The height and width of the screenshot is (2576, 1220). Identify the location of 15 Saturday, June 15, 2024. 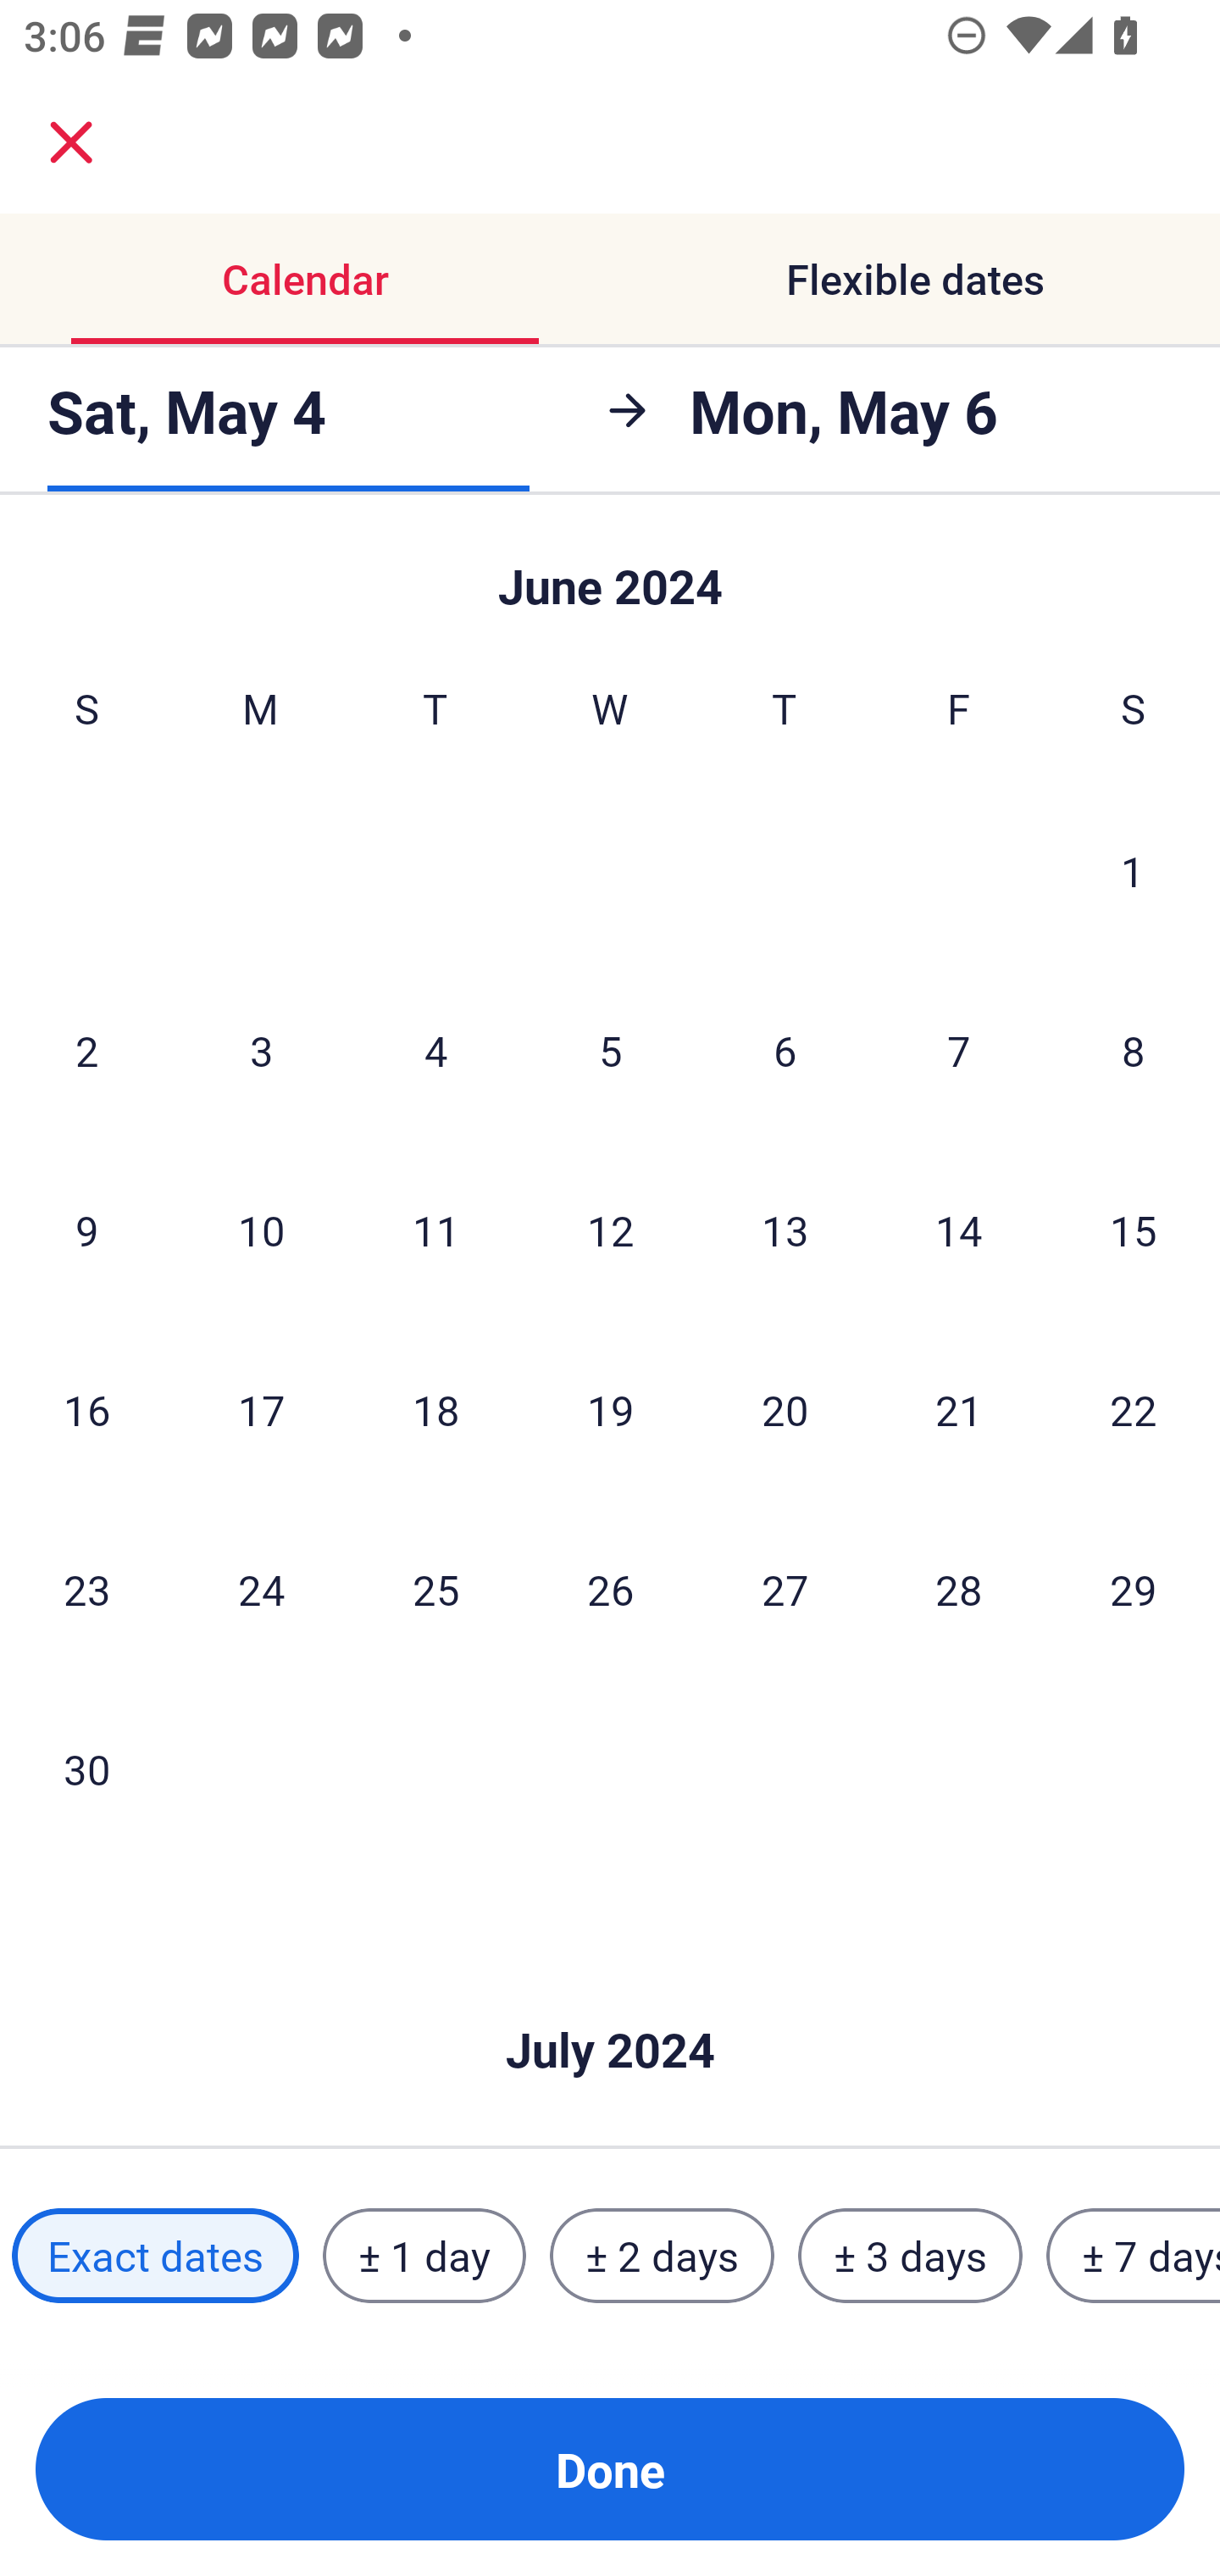
(1134, 1230).